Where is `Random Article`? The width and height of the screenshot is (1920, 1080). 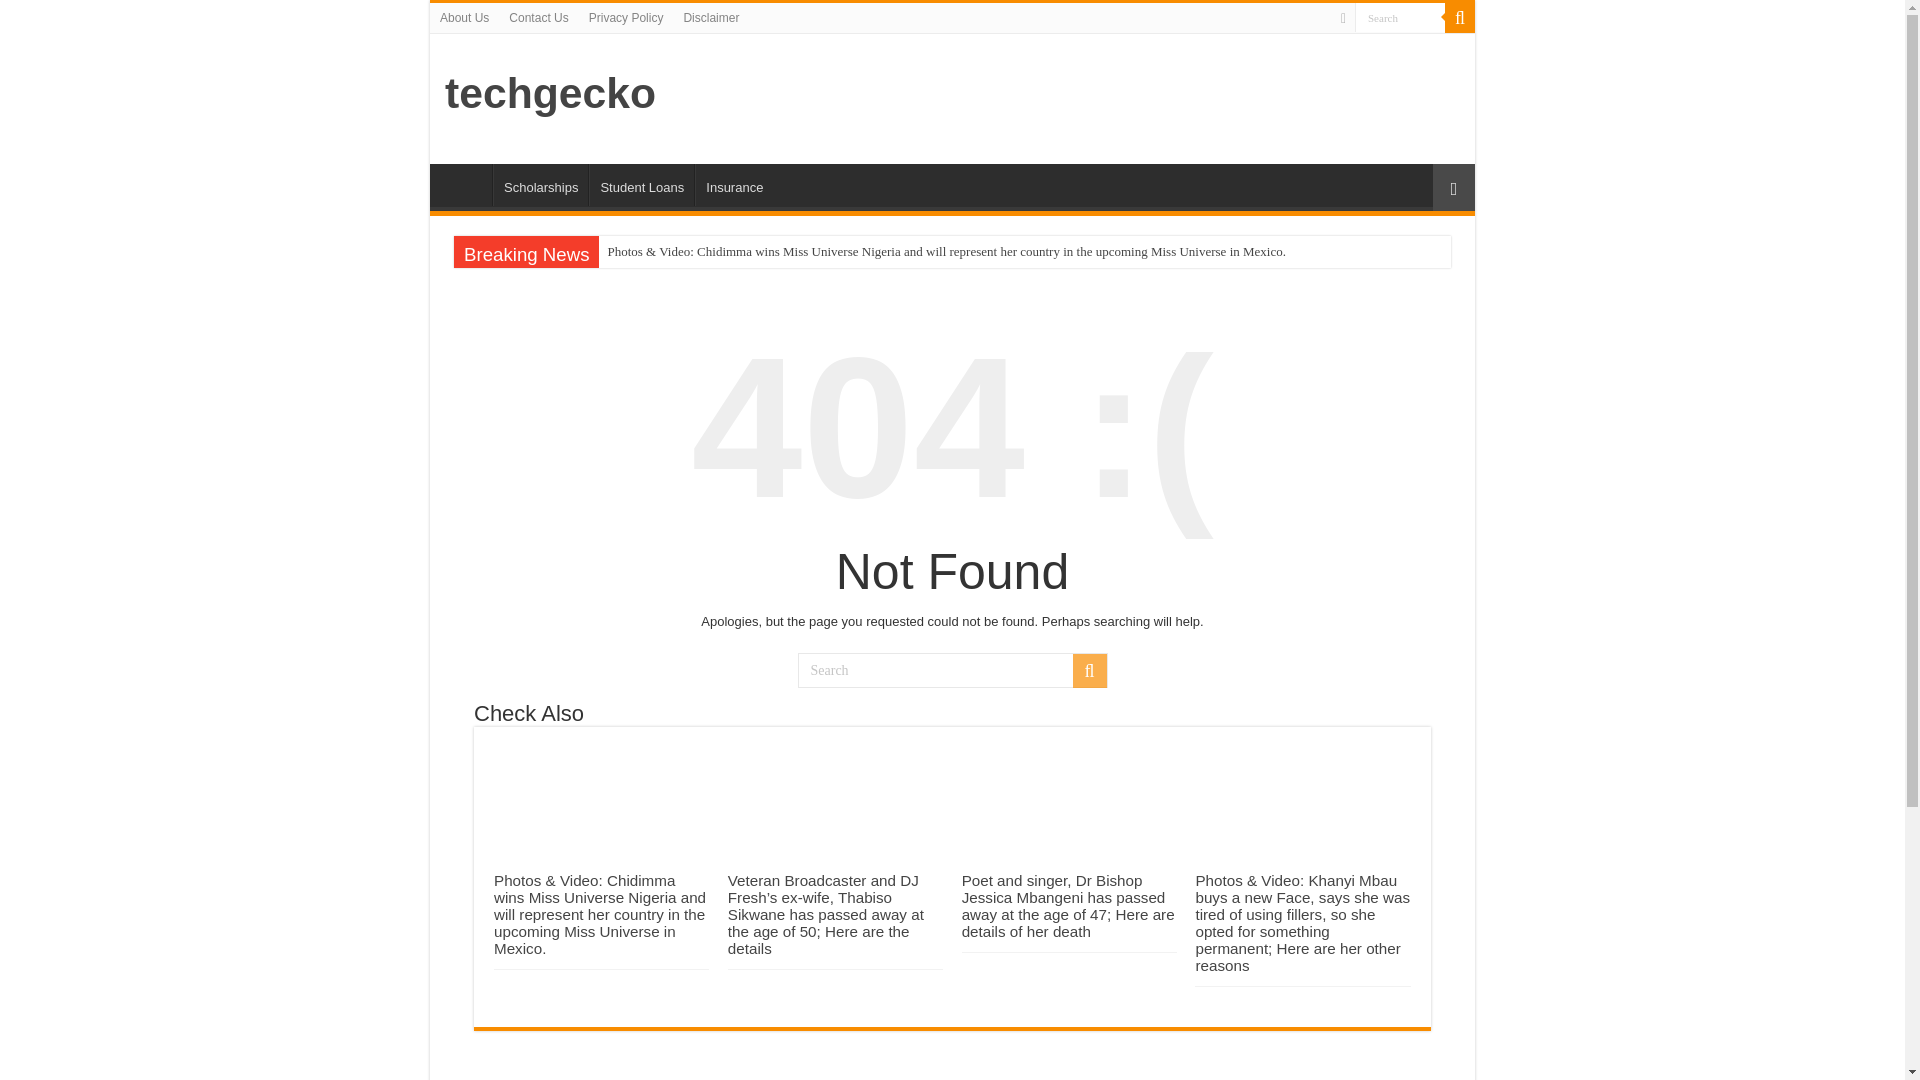 Random Article is located at coordinates (1453, 187).